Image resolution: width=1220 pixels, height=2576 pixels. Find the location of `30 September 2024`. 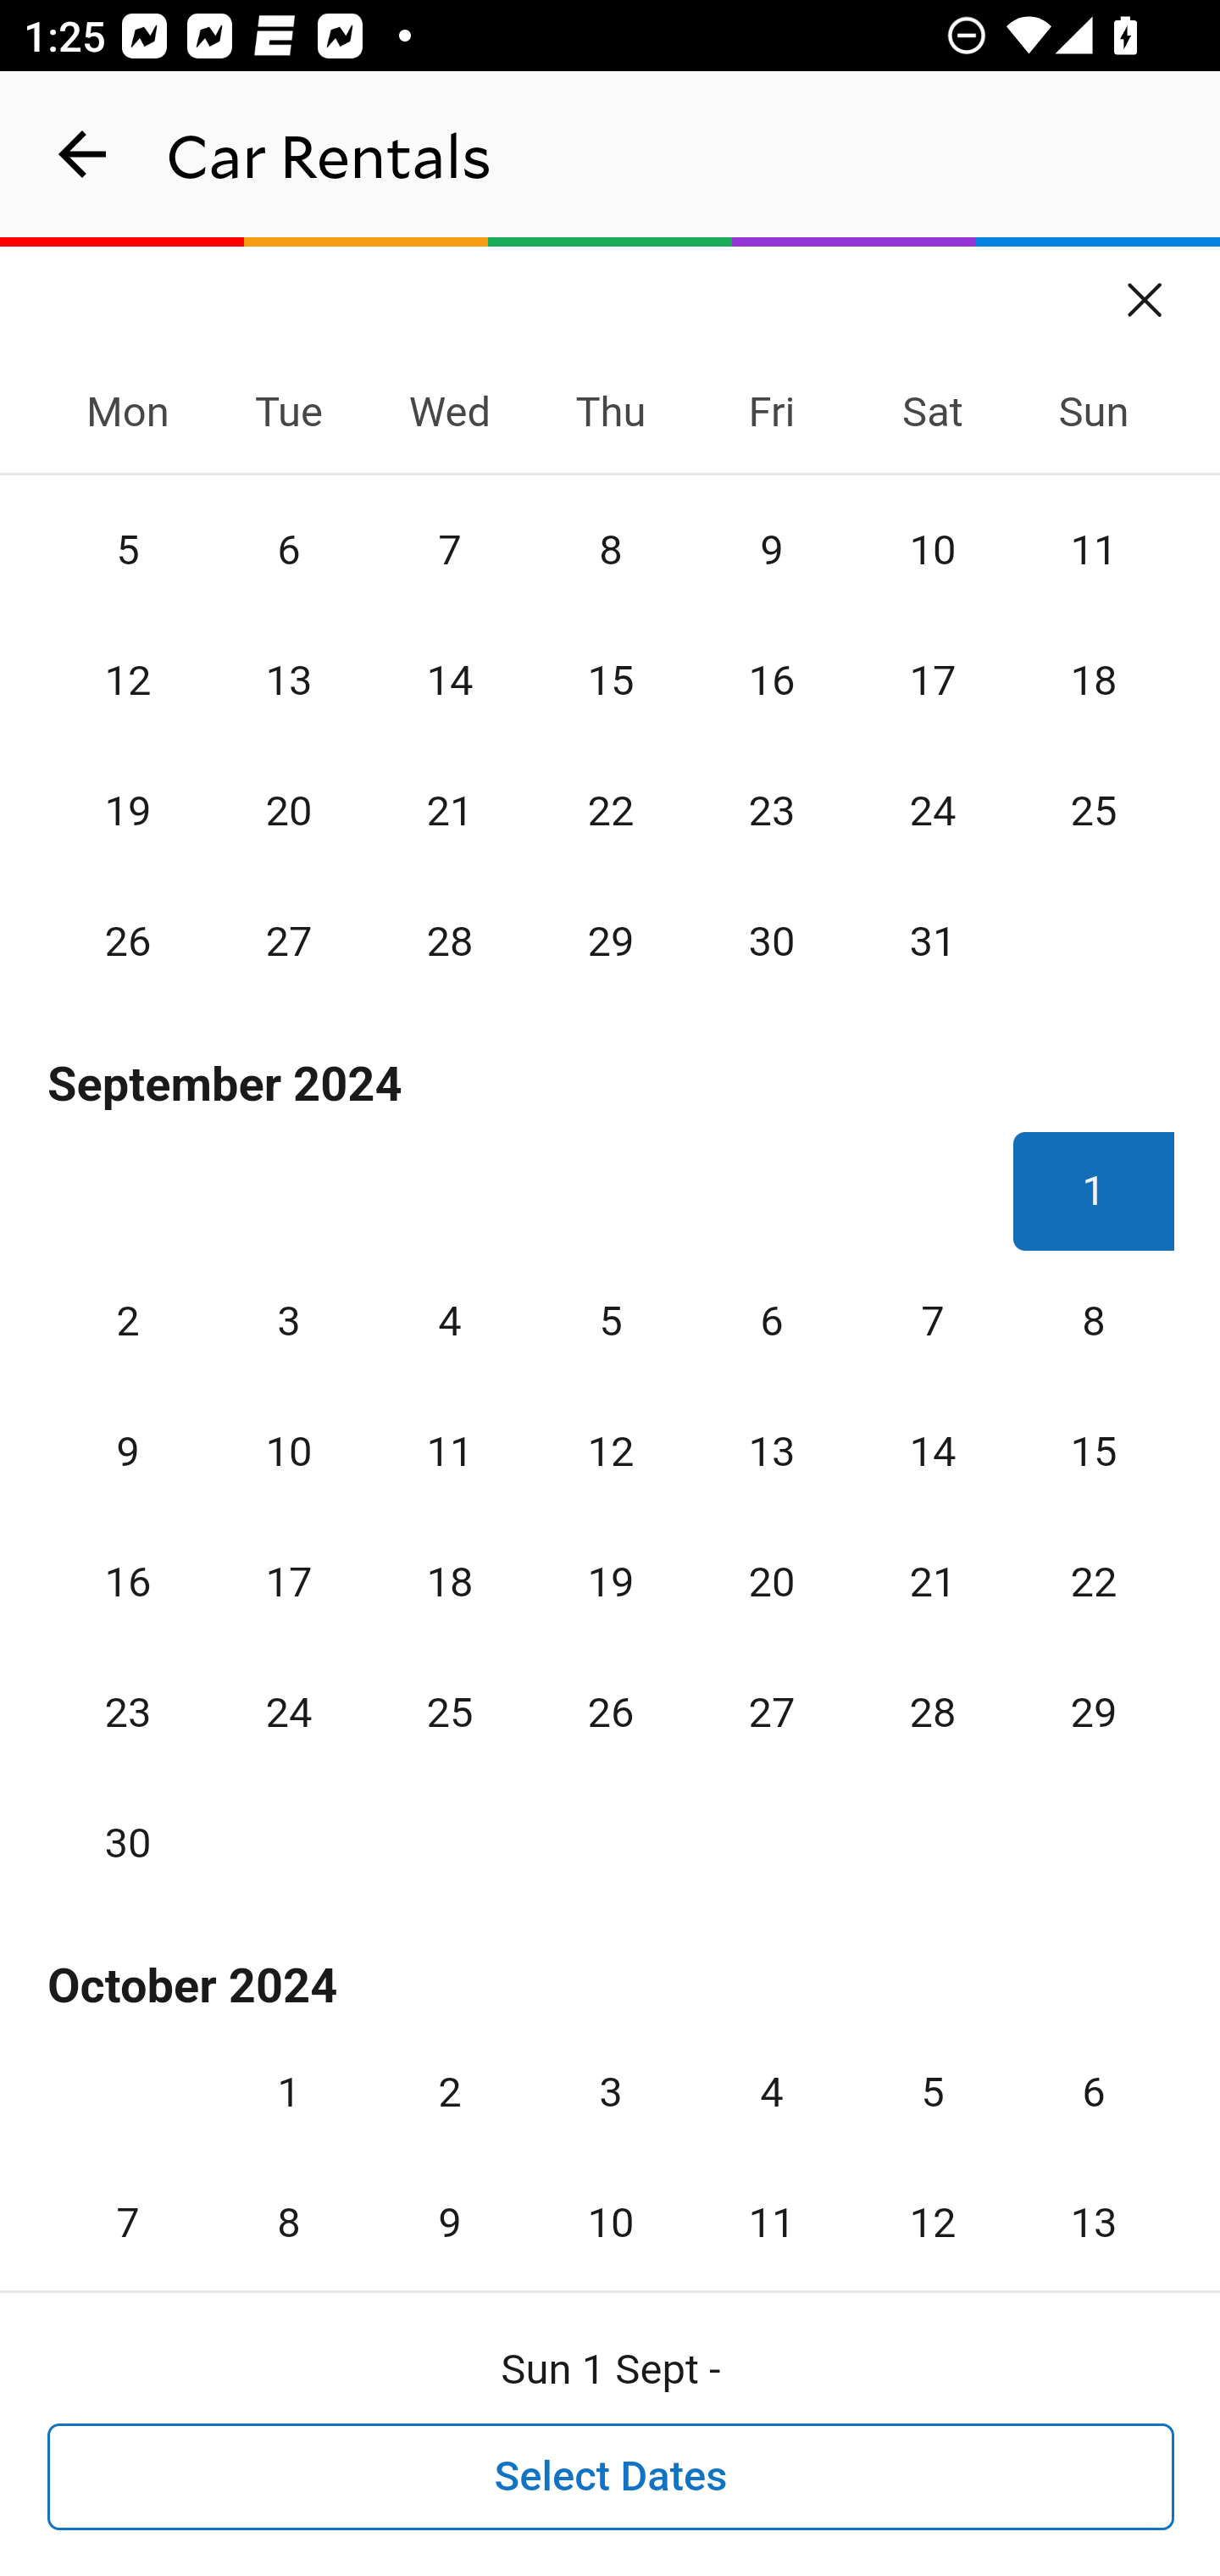

30 September 2024 is located at coordinates (129, 1842).